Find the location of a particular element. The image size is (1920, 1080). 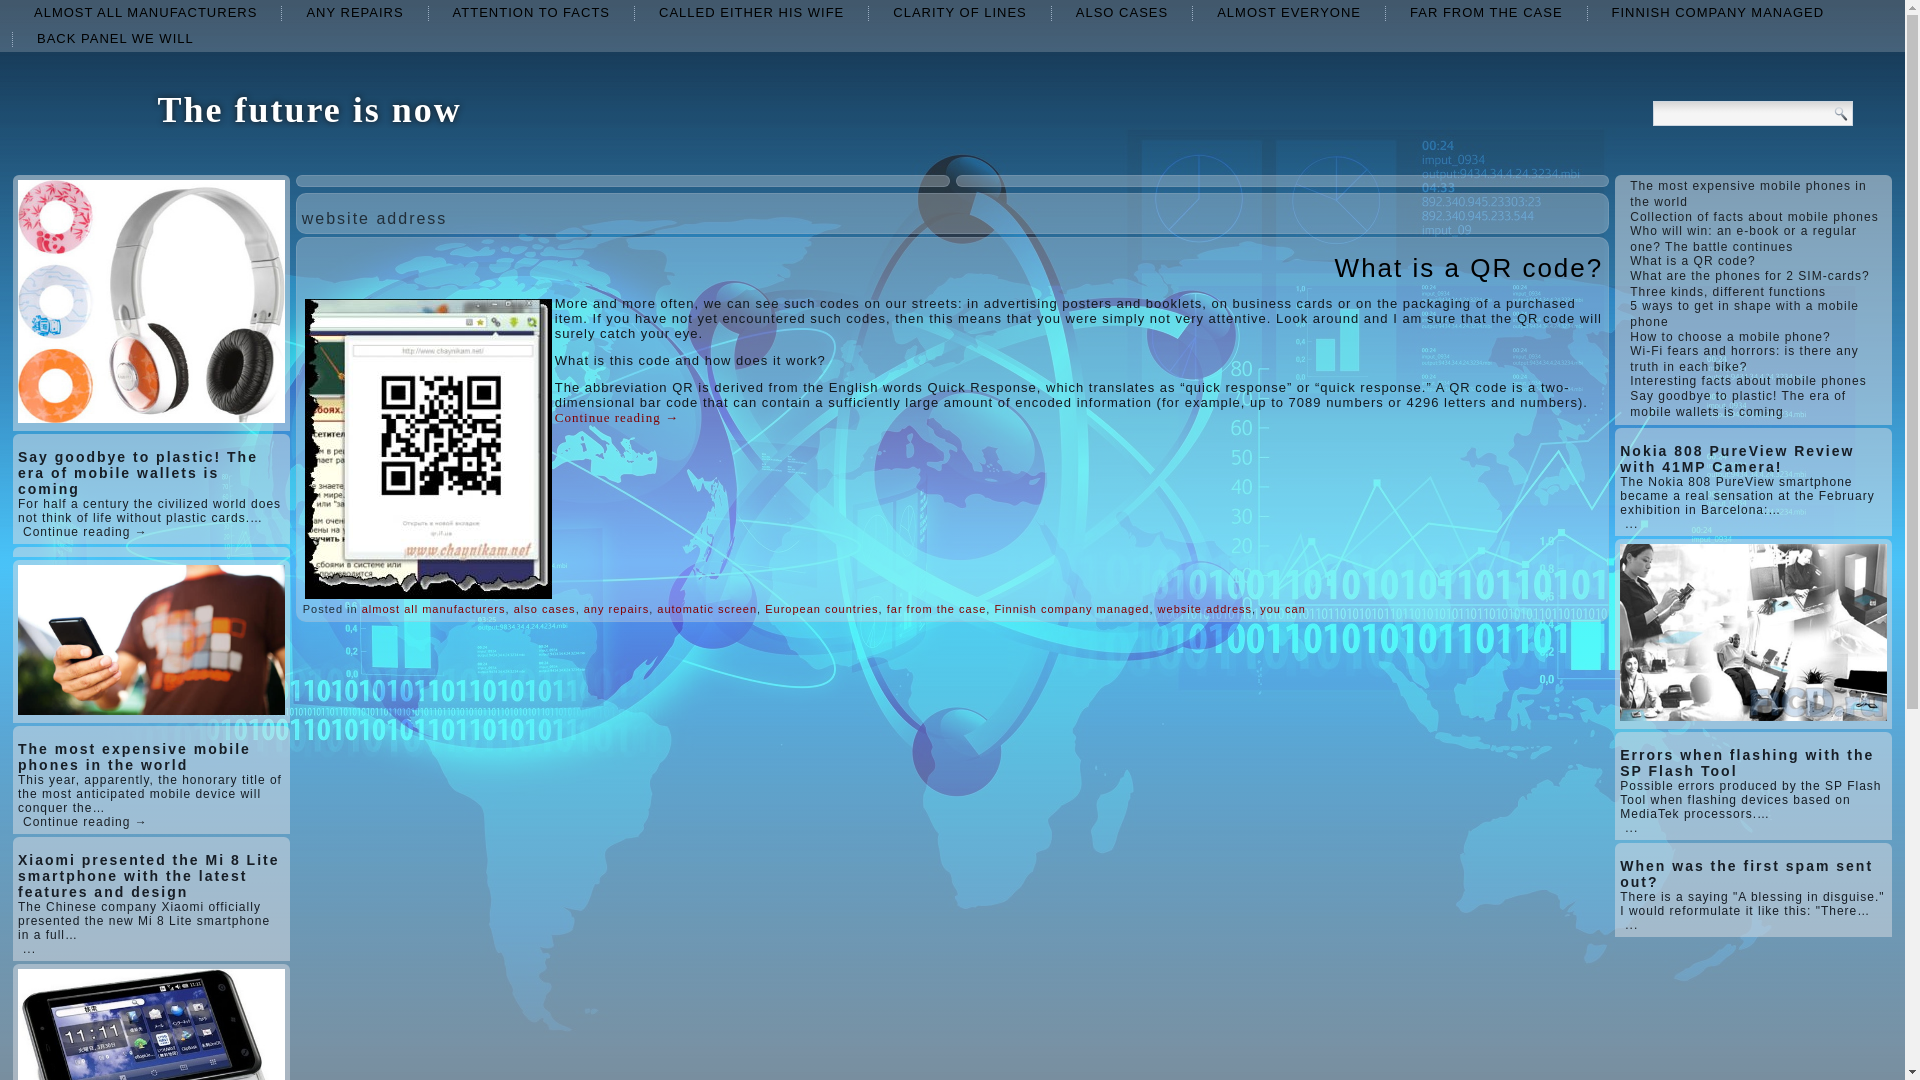

almost all manufacturers is located at coordinates (144, 12).